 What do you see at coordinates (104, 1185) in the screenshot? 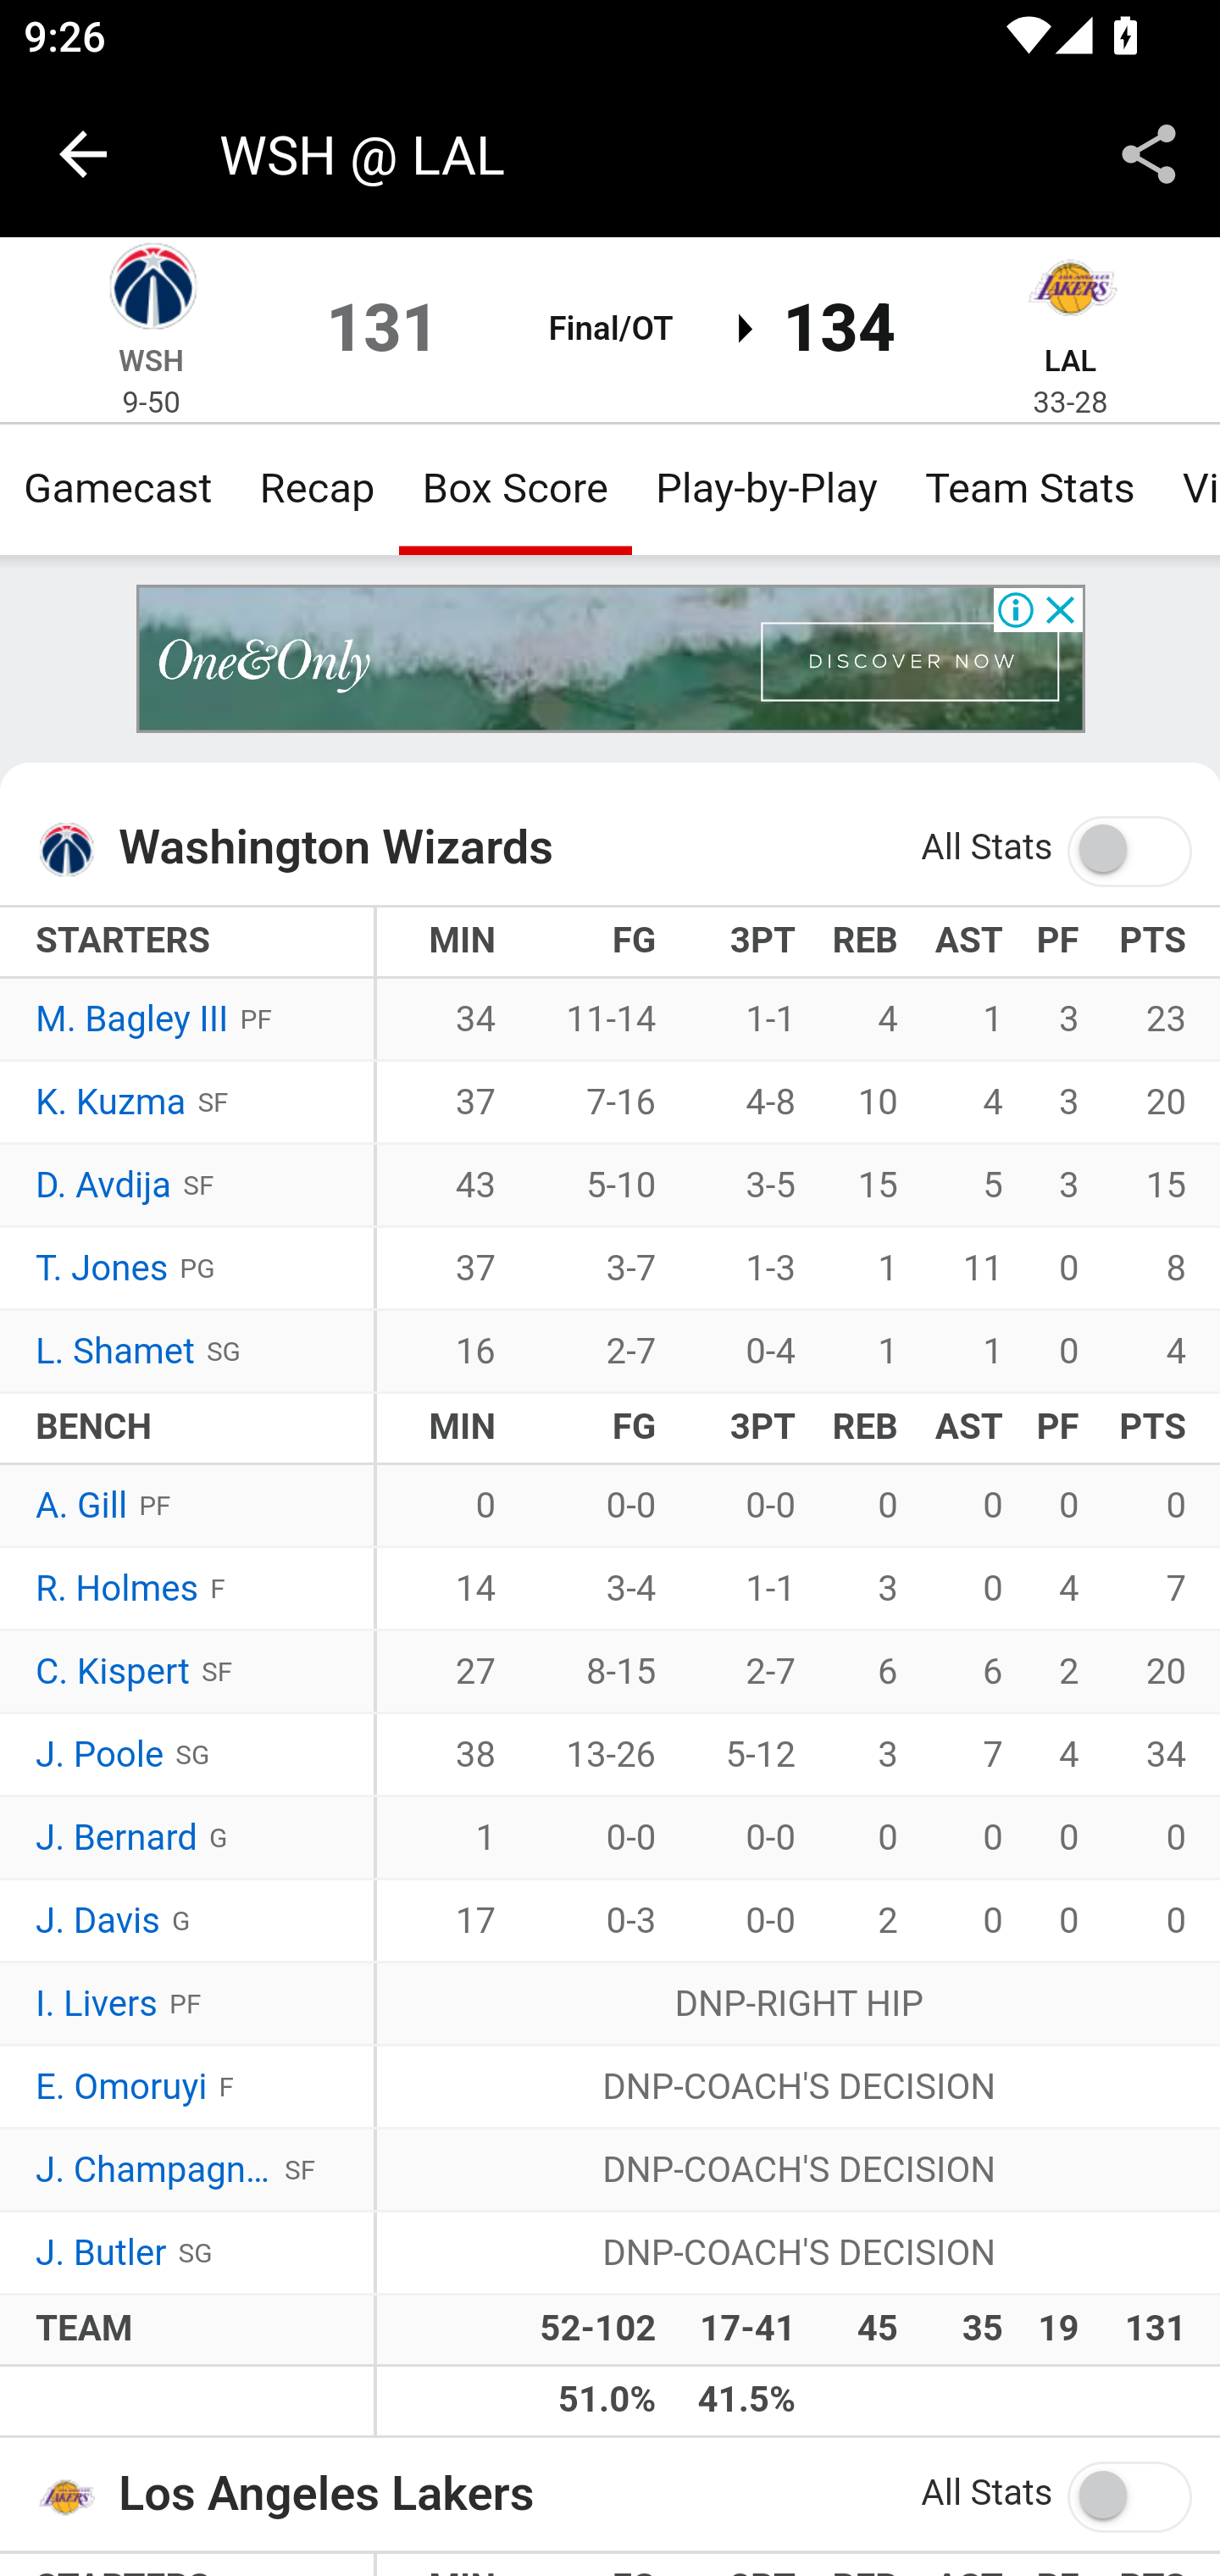
I see `D. Avdija` at bounding box center [104, 1185].